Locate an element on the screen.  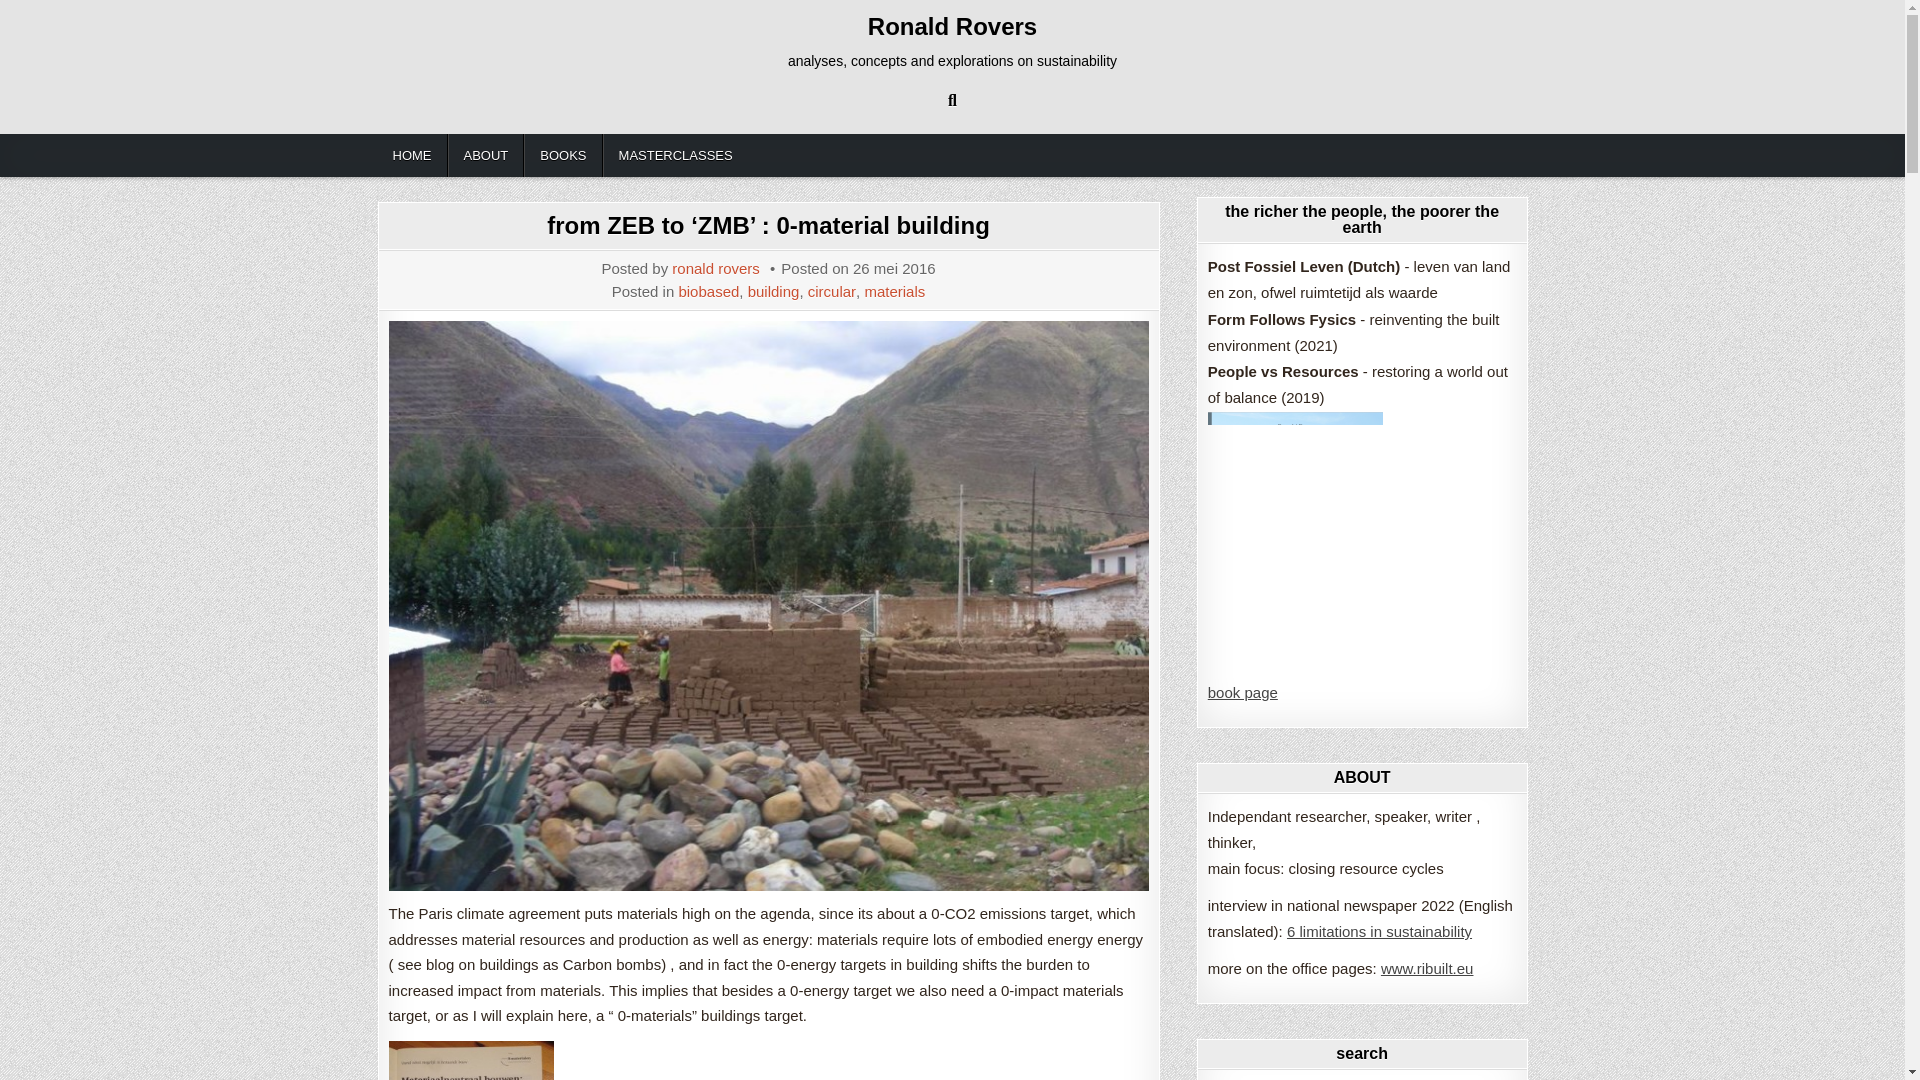
Ronald Rovers is located at coordinates (952, 26).